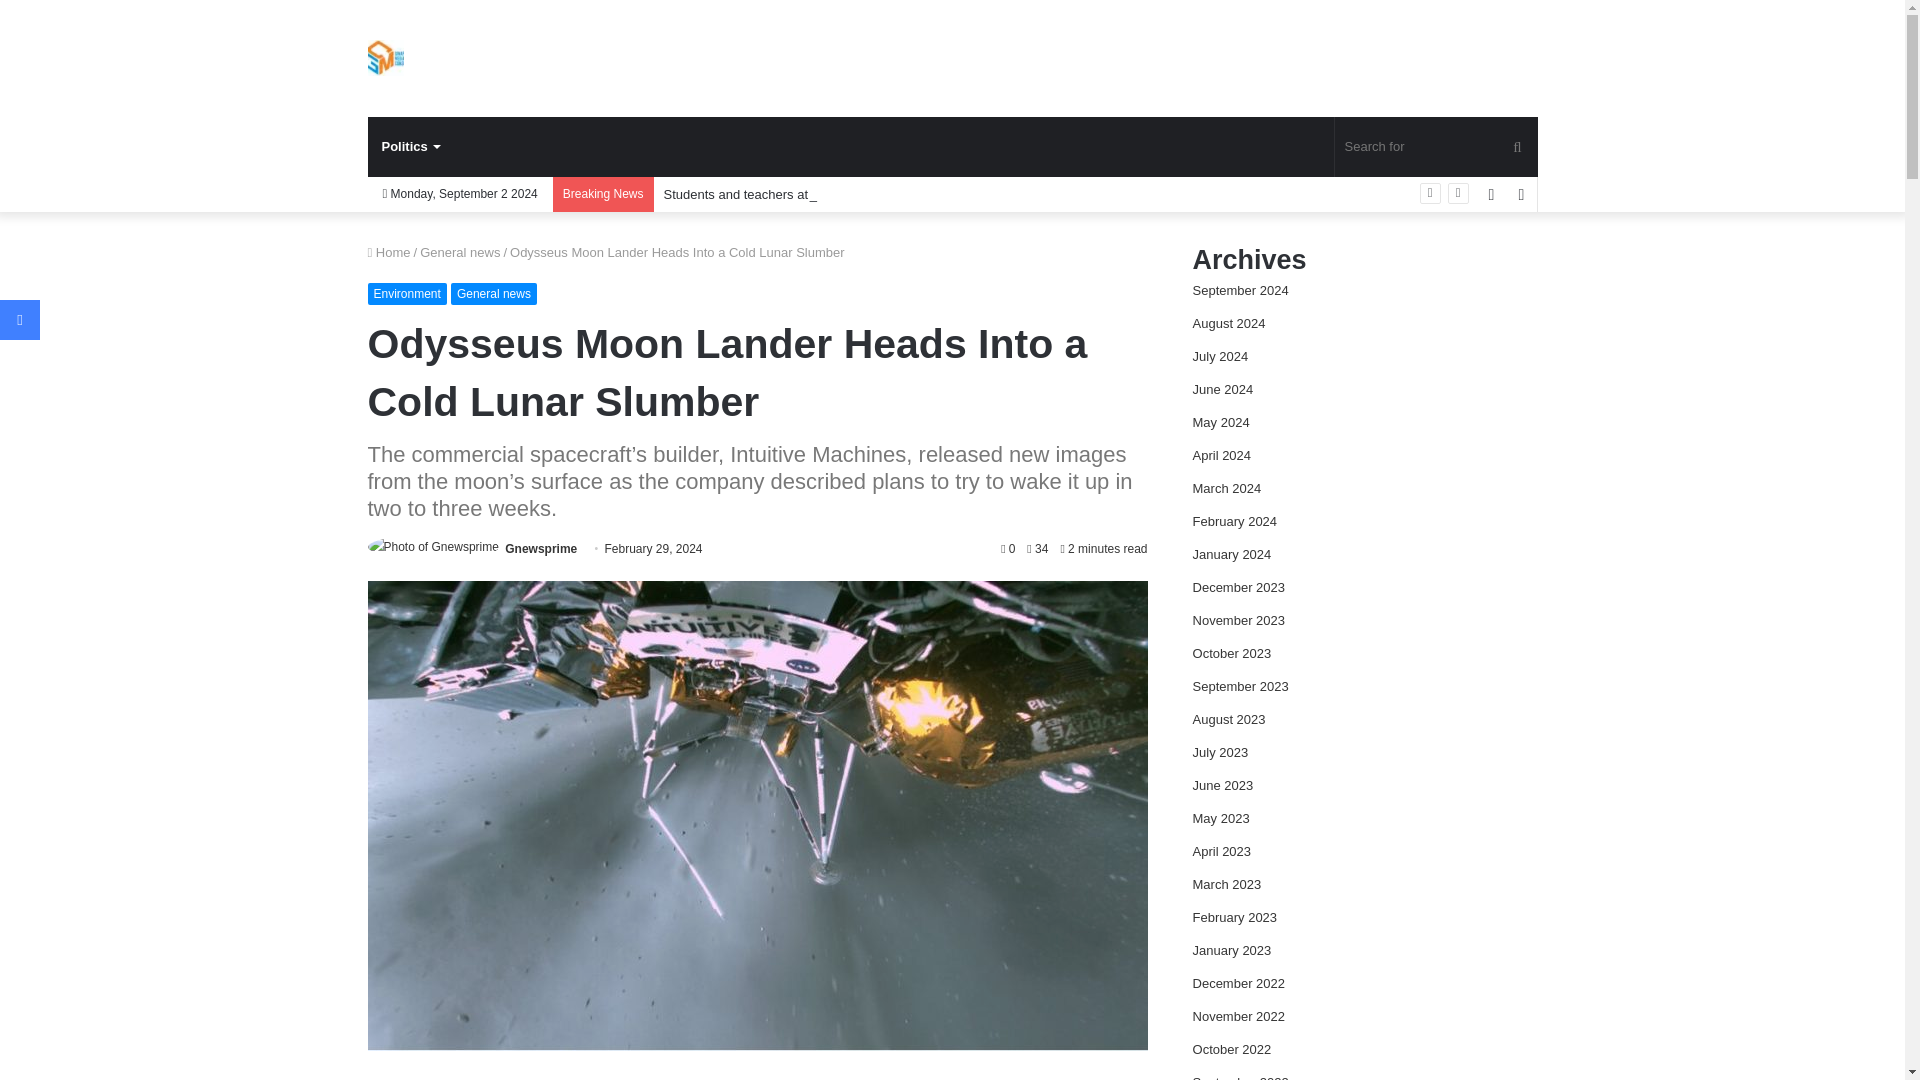 The height and width of the screenshot is (1080, 1920). I want to click on General news, so click(460, 252).